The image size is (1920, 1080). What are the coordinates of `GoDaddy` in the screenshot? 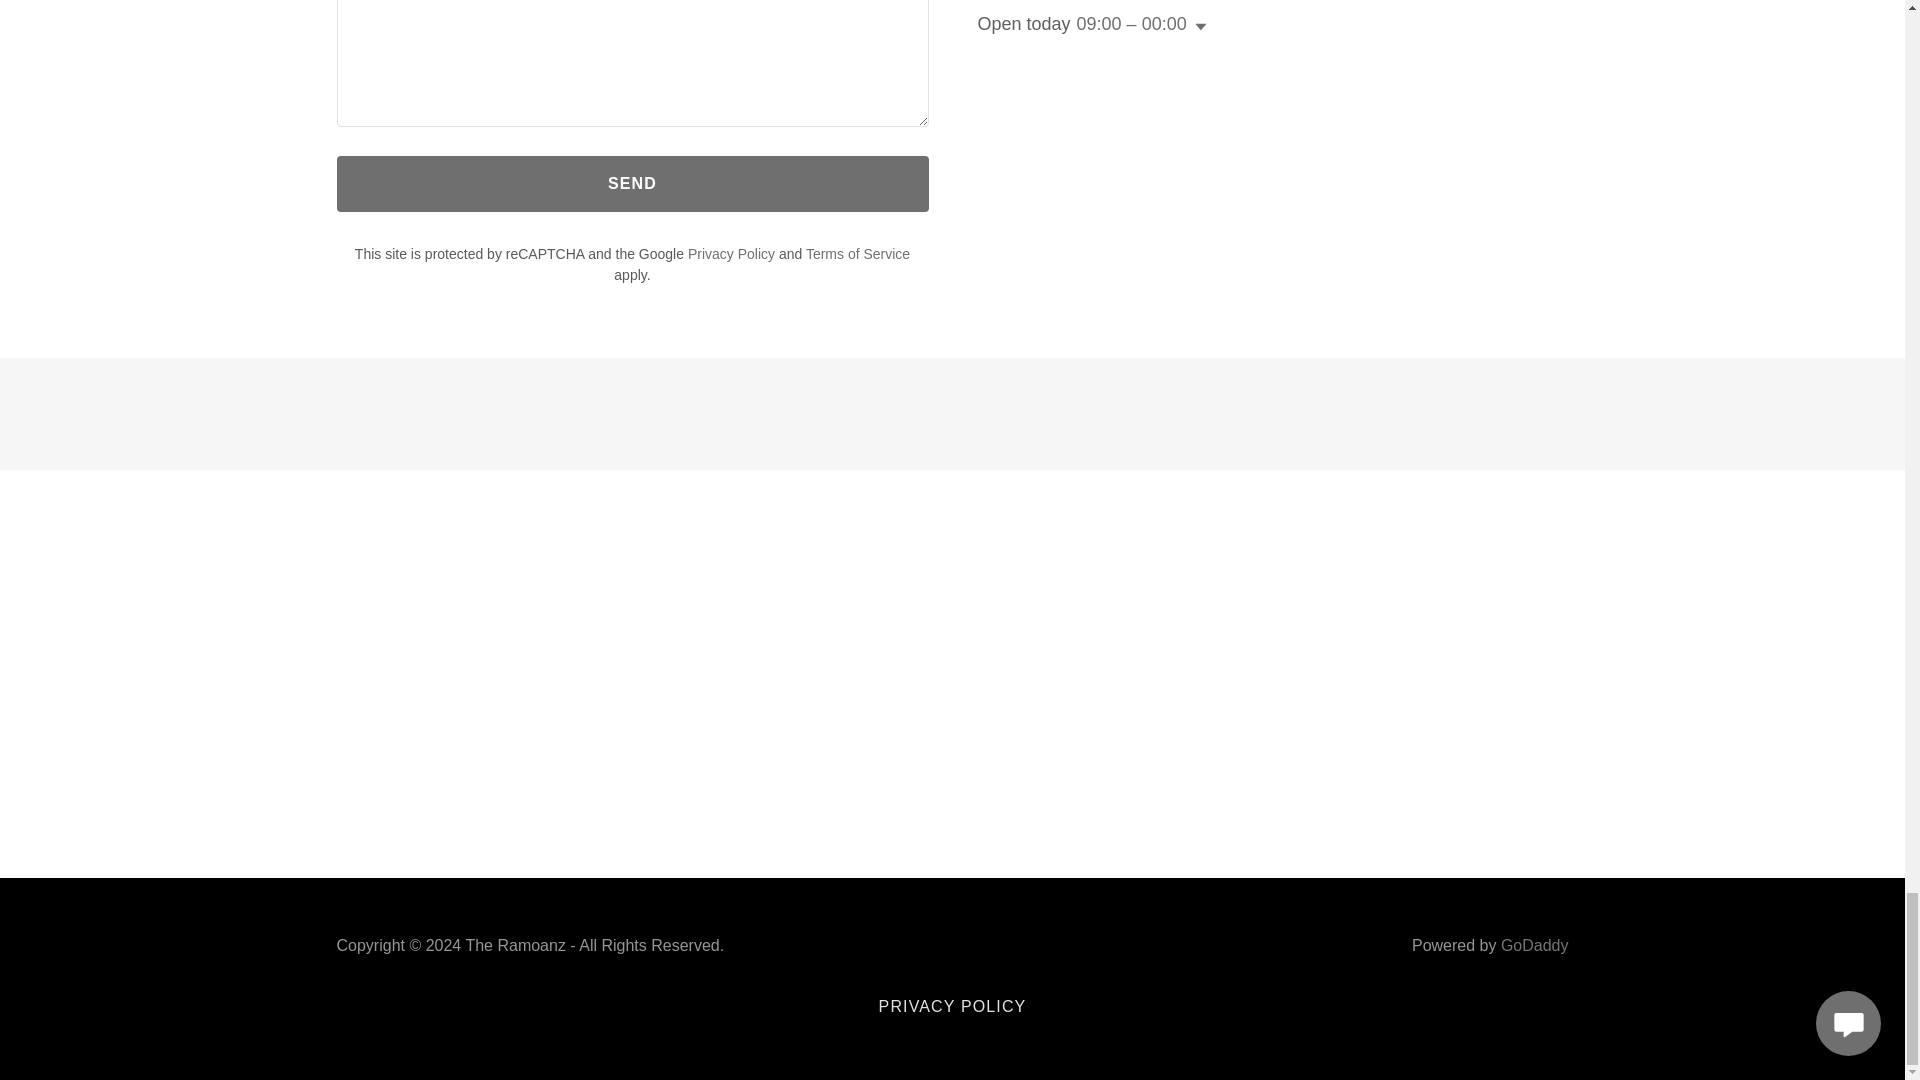 It's located at (1534, 945).